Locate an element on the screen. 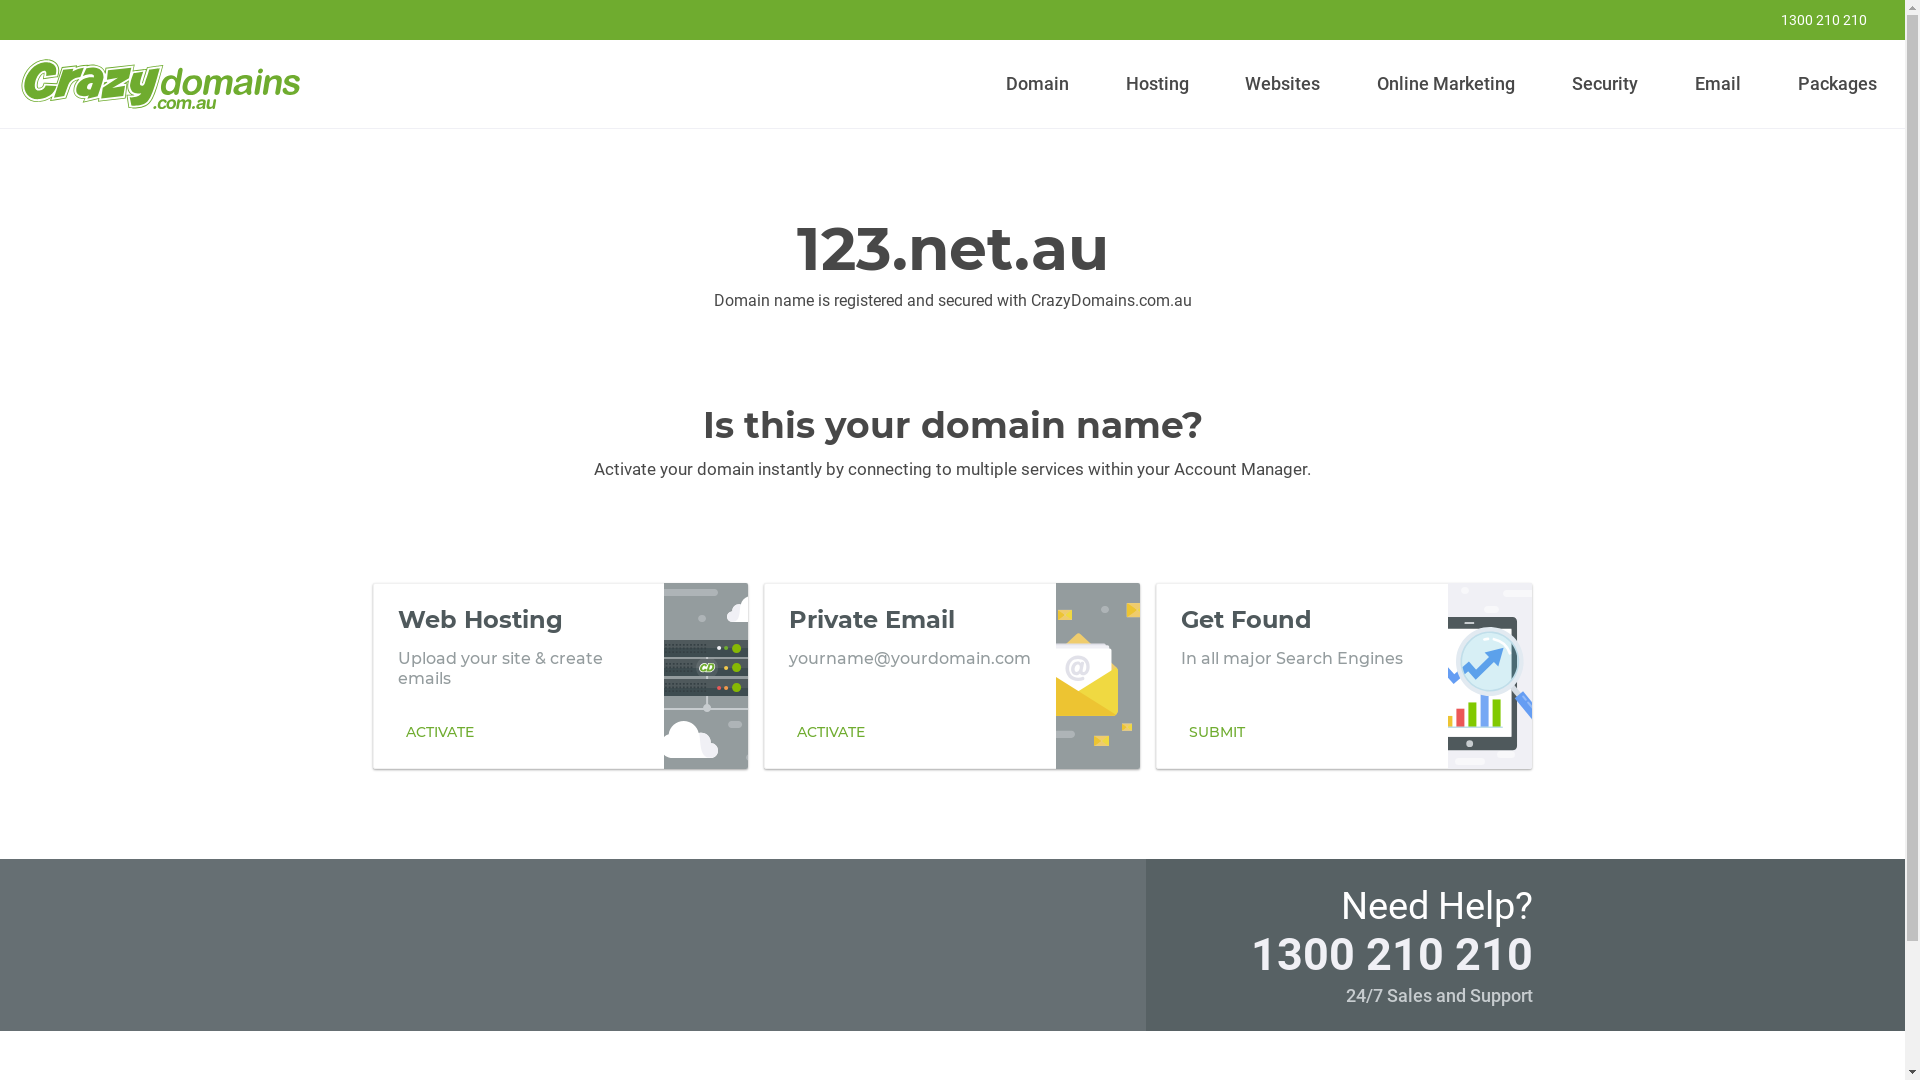 Image resolution: width=1920 pixels, height=1080 pixels. Packages is located at coordinates (1837, 84).